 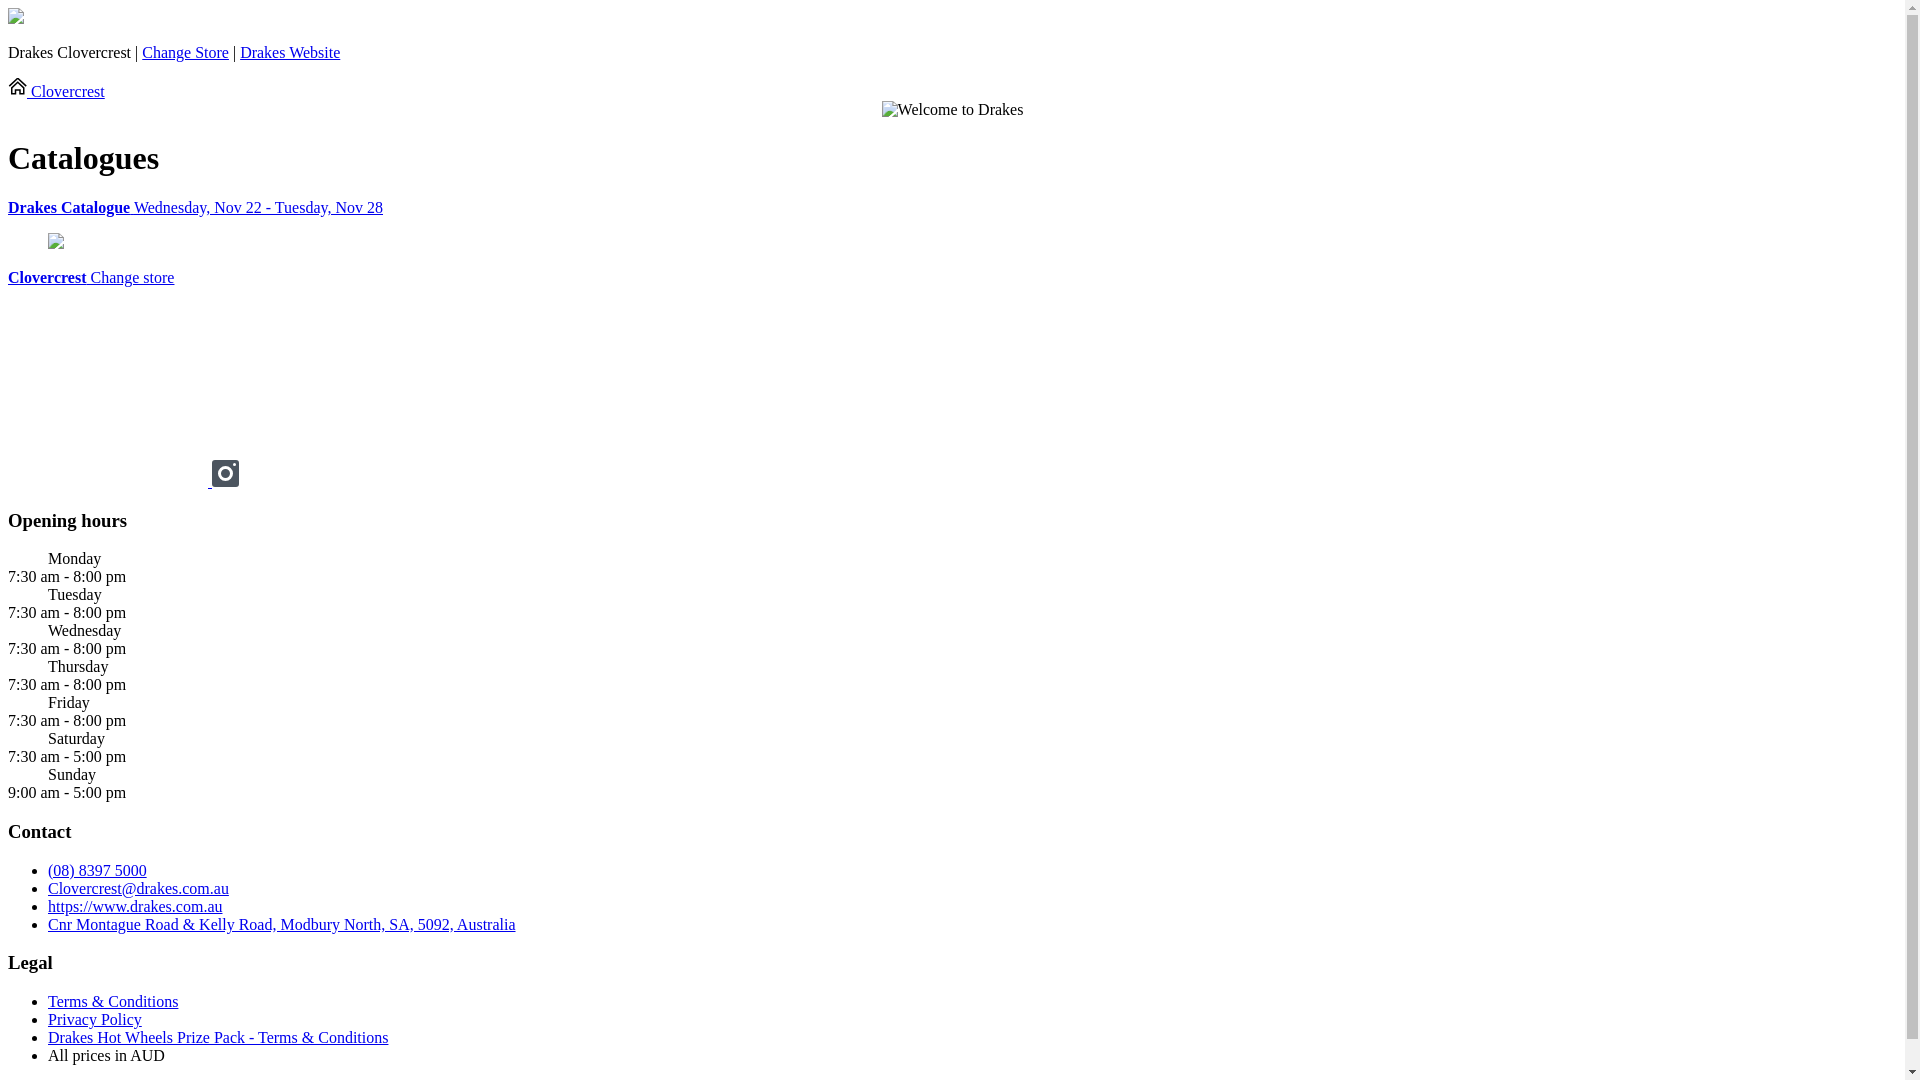 What do you see at coordinates (56, 92) in the screenshot?
I see `Clovercrest` at bounding box center [56, 92].